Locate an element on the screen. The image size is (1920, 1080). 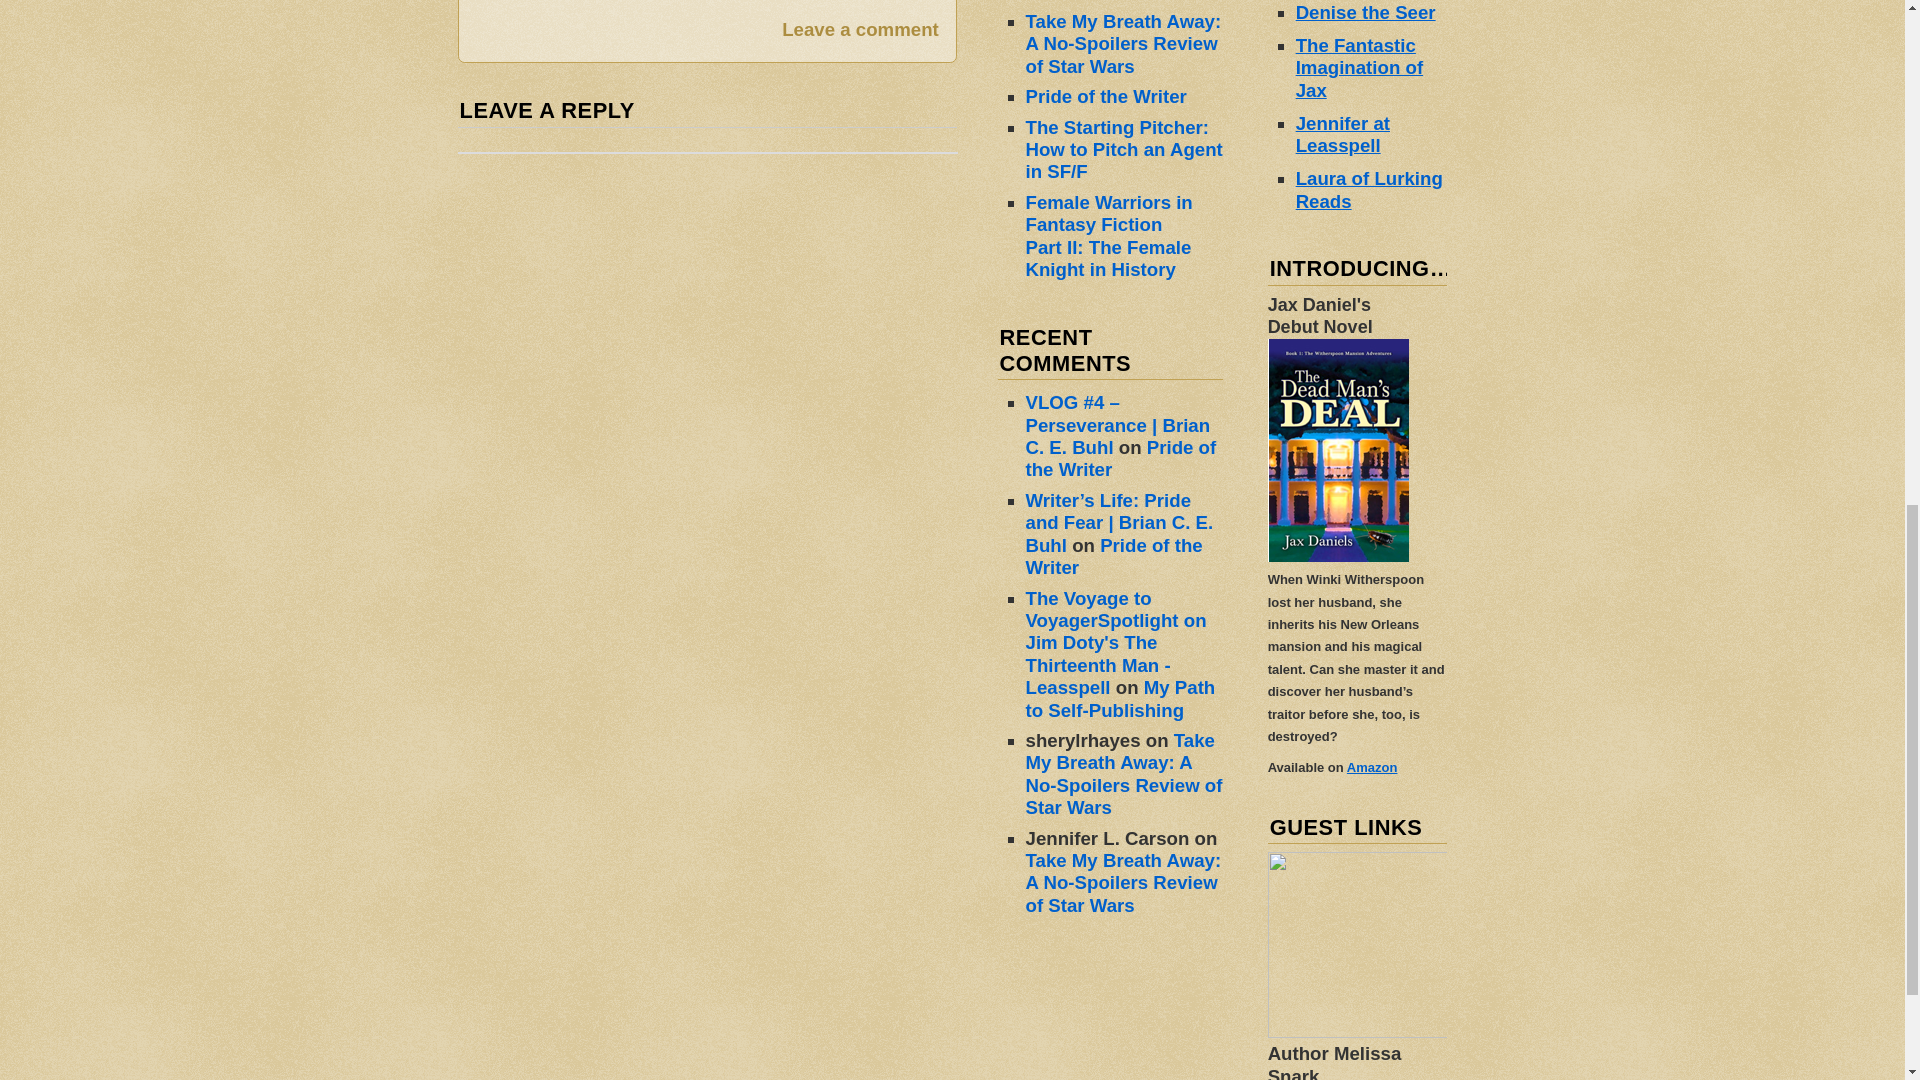
Take My Breath Away: A No-Spoilers Review of Star Wars is located at coordinates (1123, 882).